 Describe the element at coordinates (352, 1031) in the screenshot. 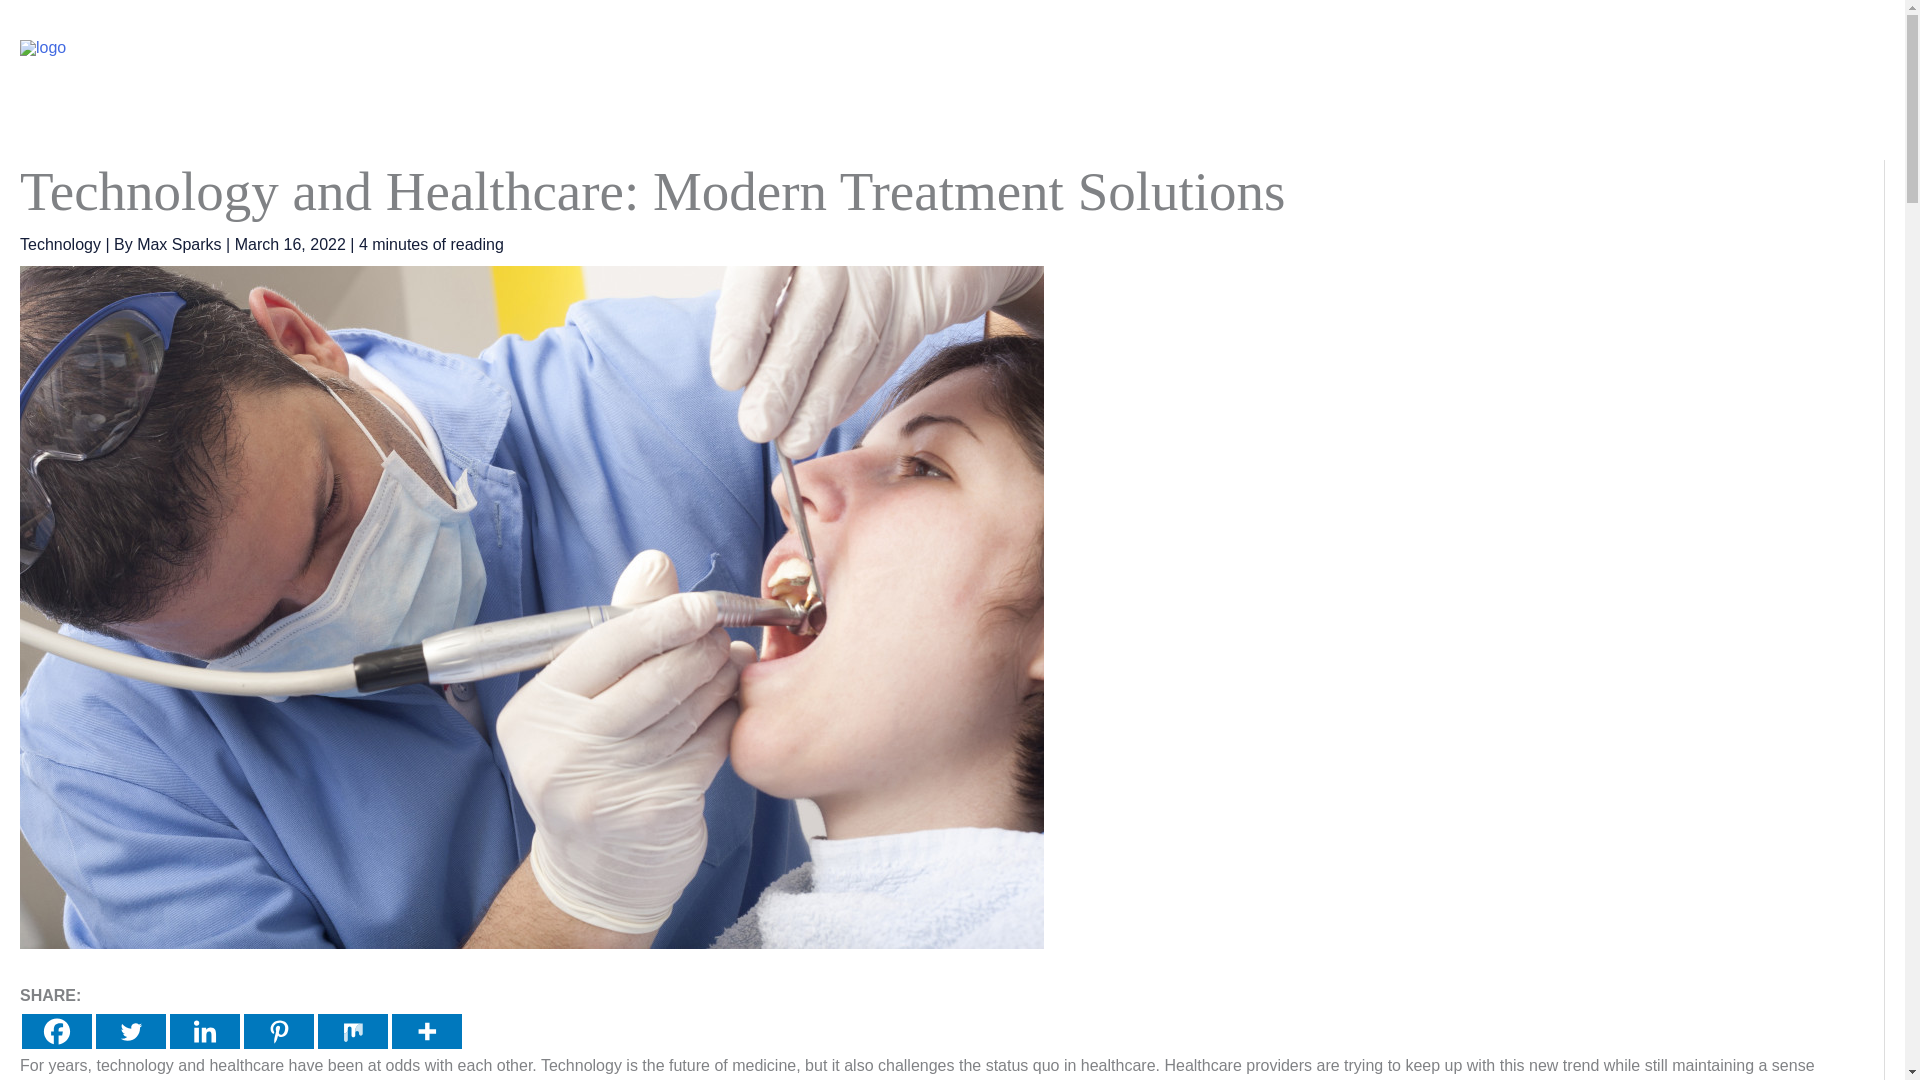

I see `Mix` at that location.